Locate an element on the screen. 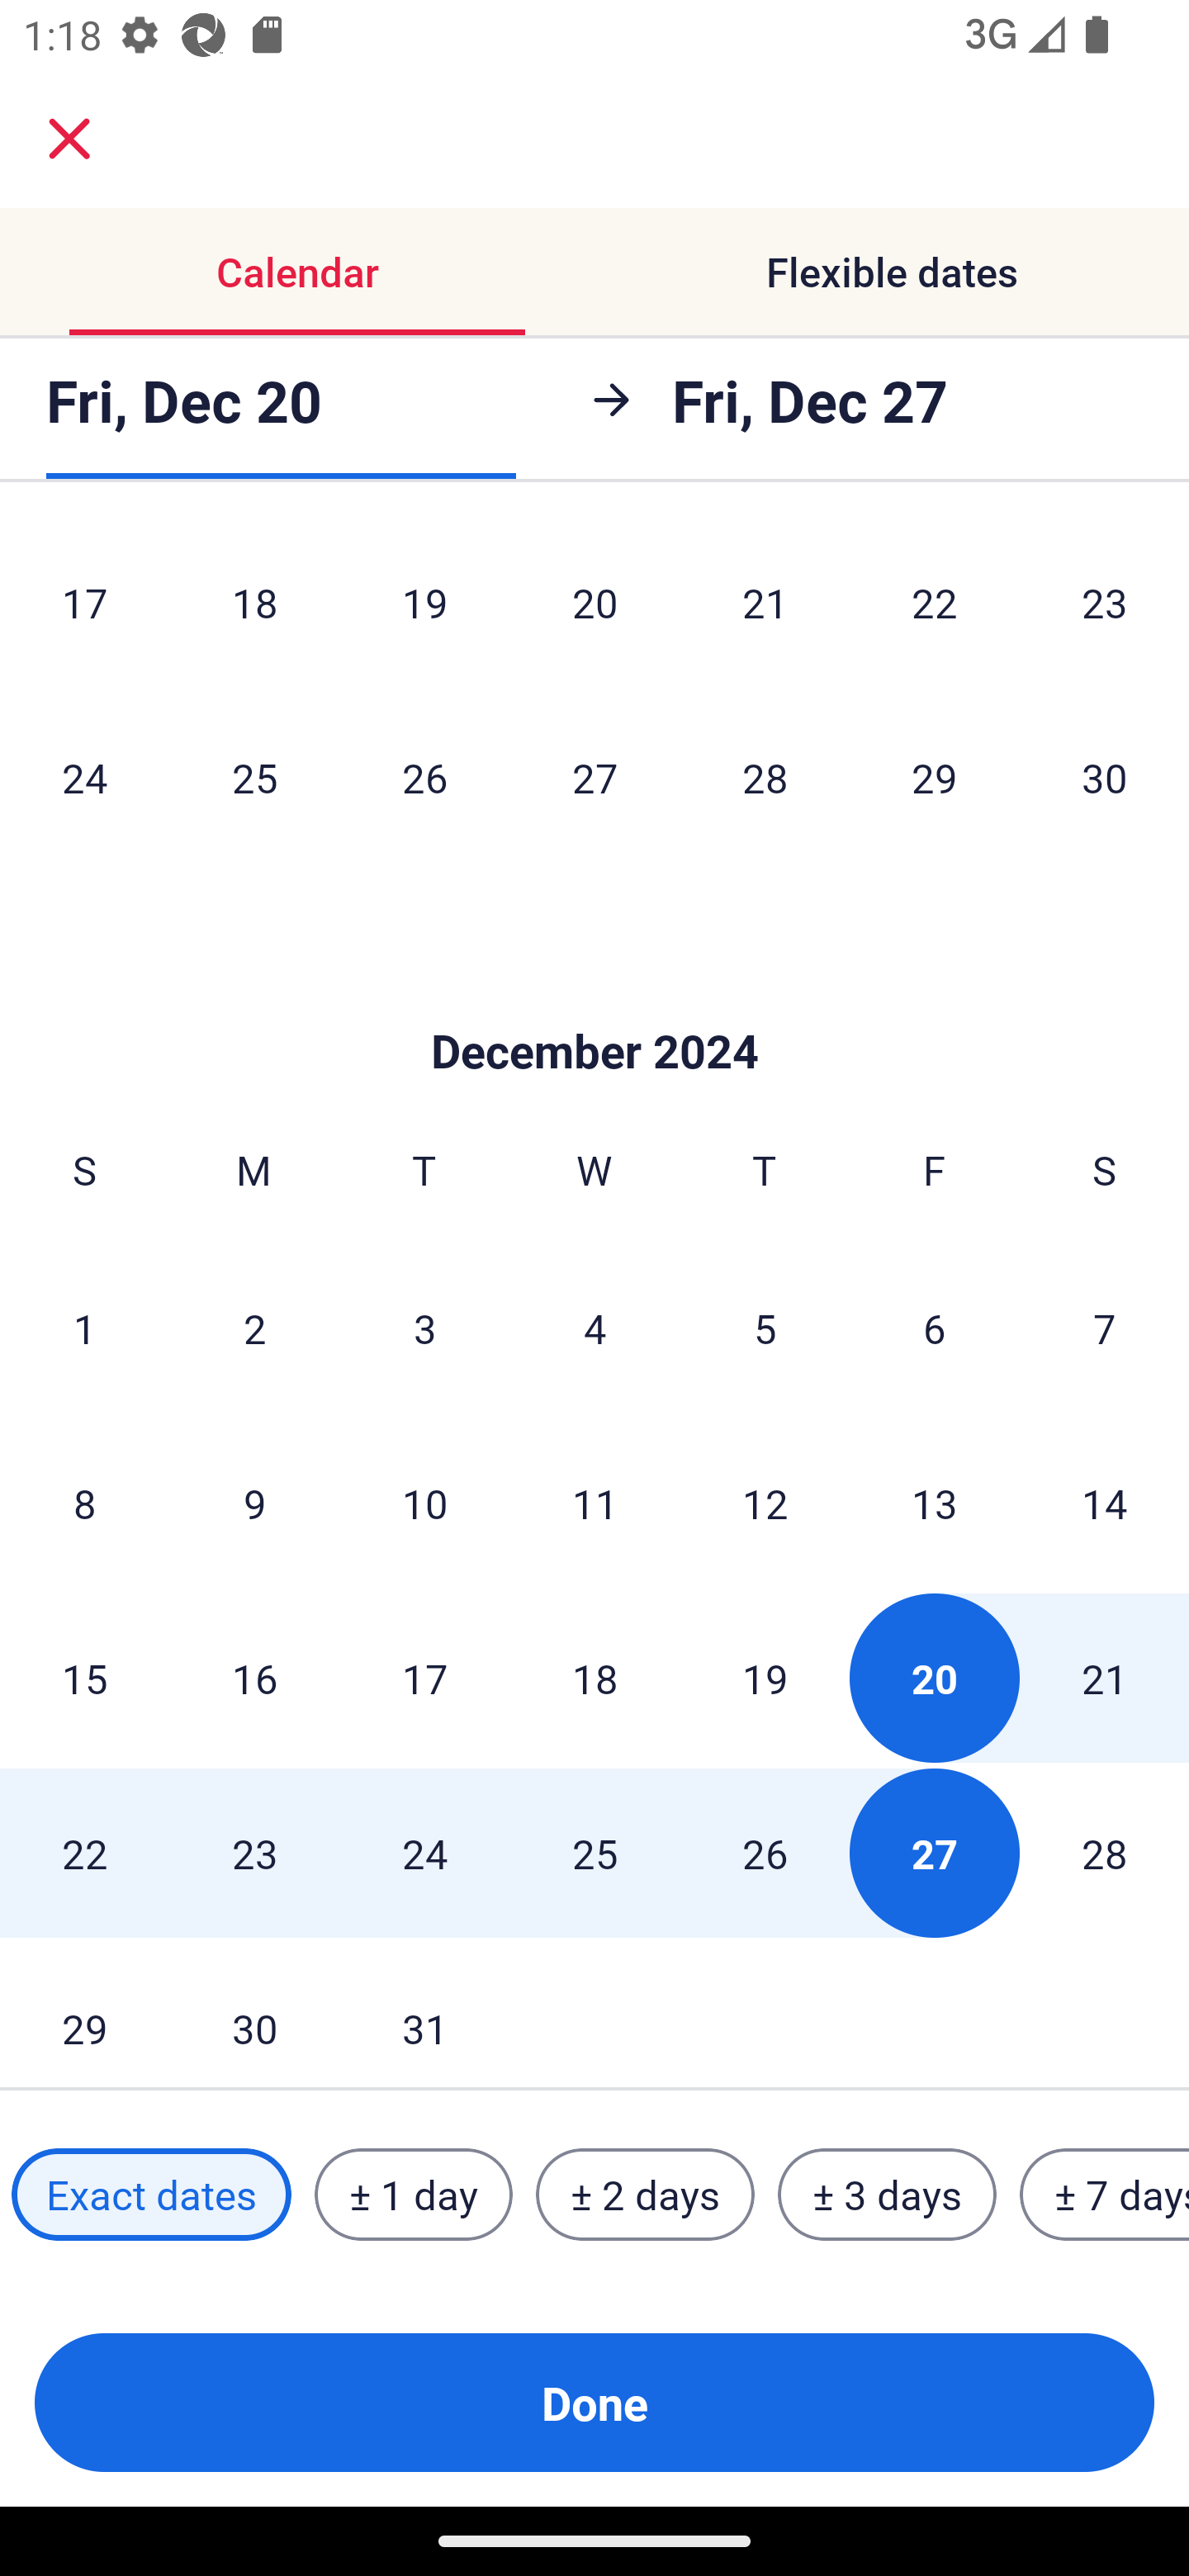  29 Sunday, December 29, 2024 is located at coordinates (84, 2015).